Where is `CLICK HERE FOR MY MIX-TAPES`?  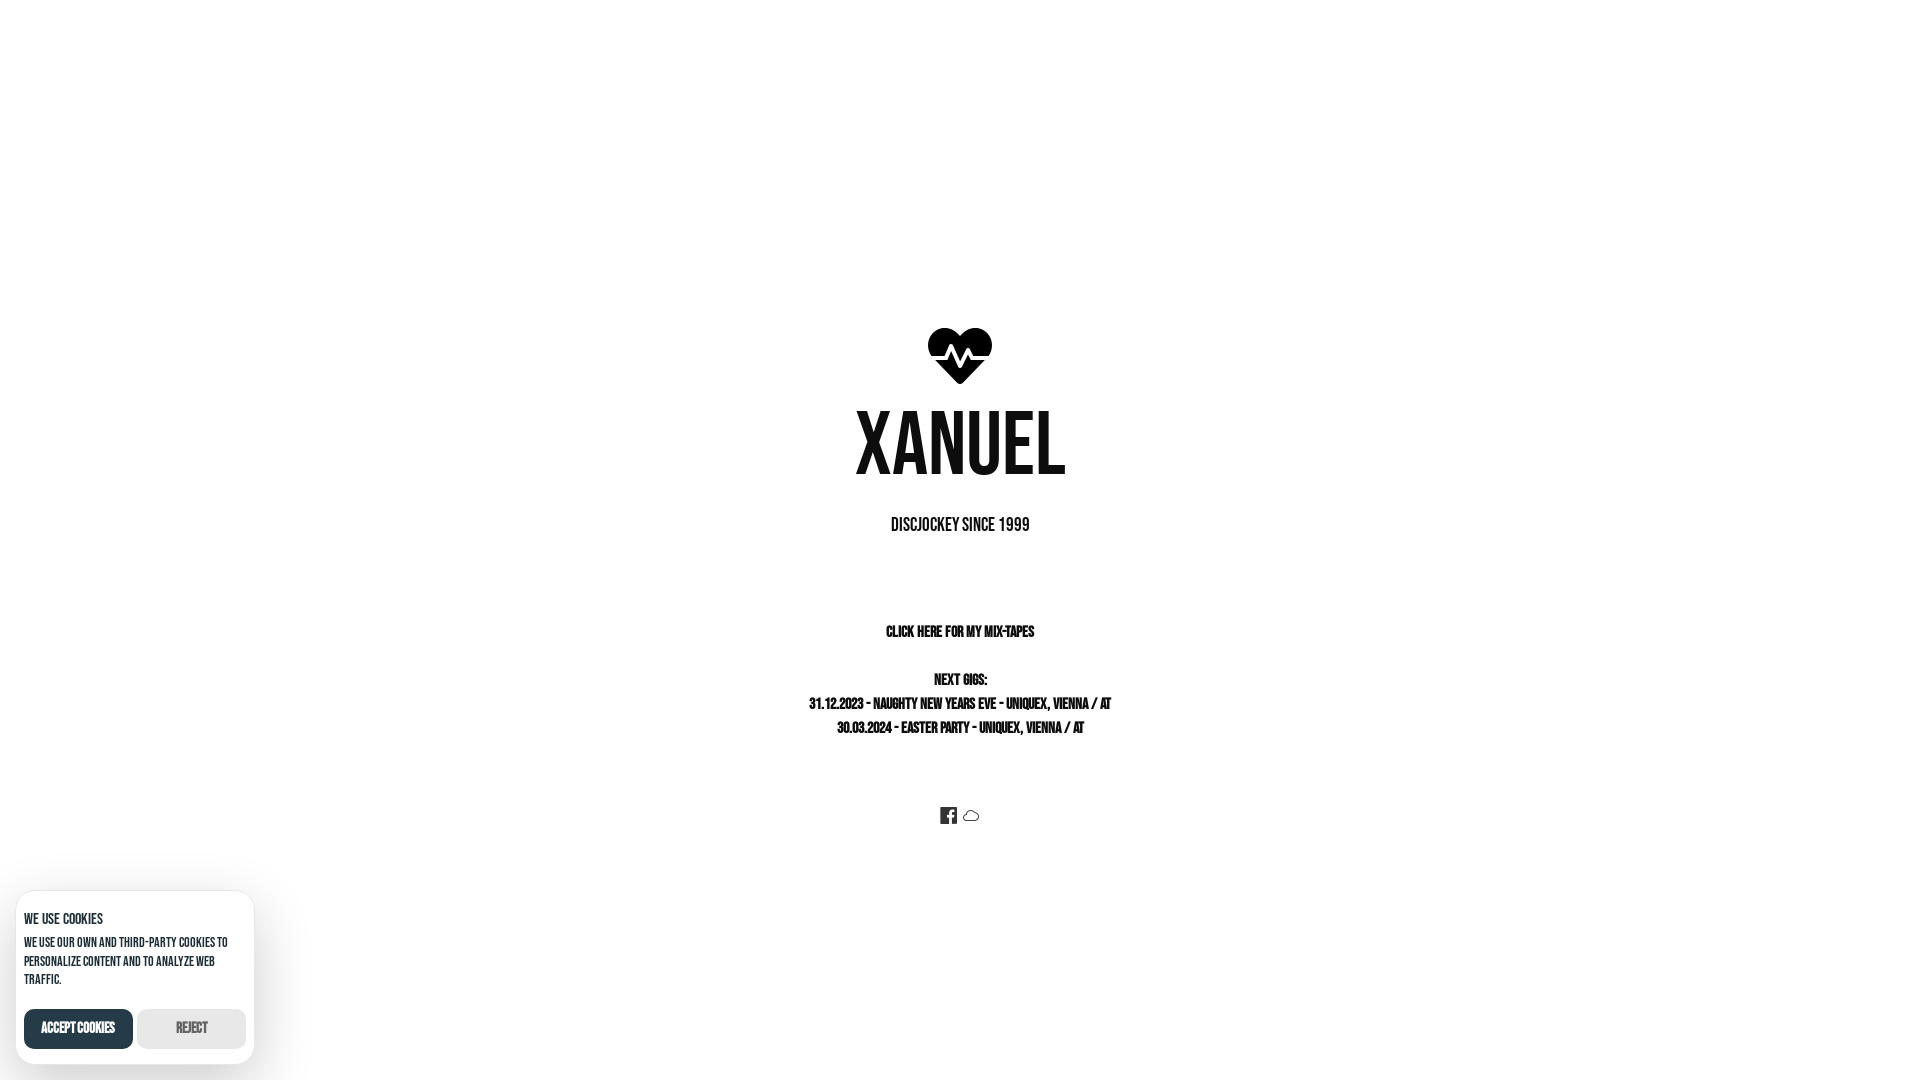 CLICK HERE FOR MY MIX-TAPES is located at coordinates (960, 632).